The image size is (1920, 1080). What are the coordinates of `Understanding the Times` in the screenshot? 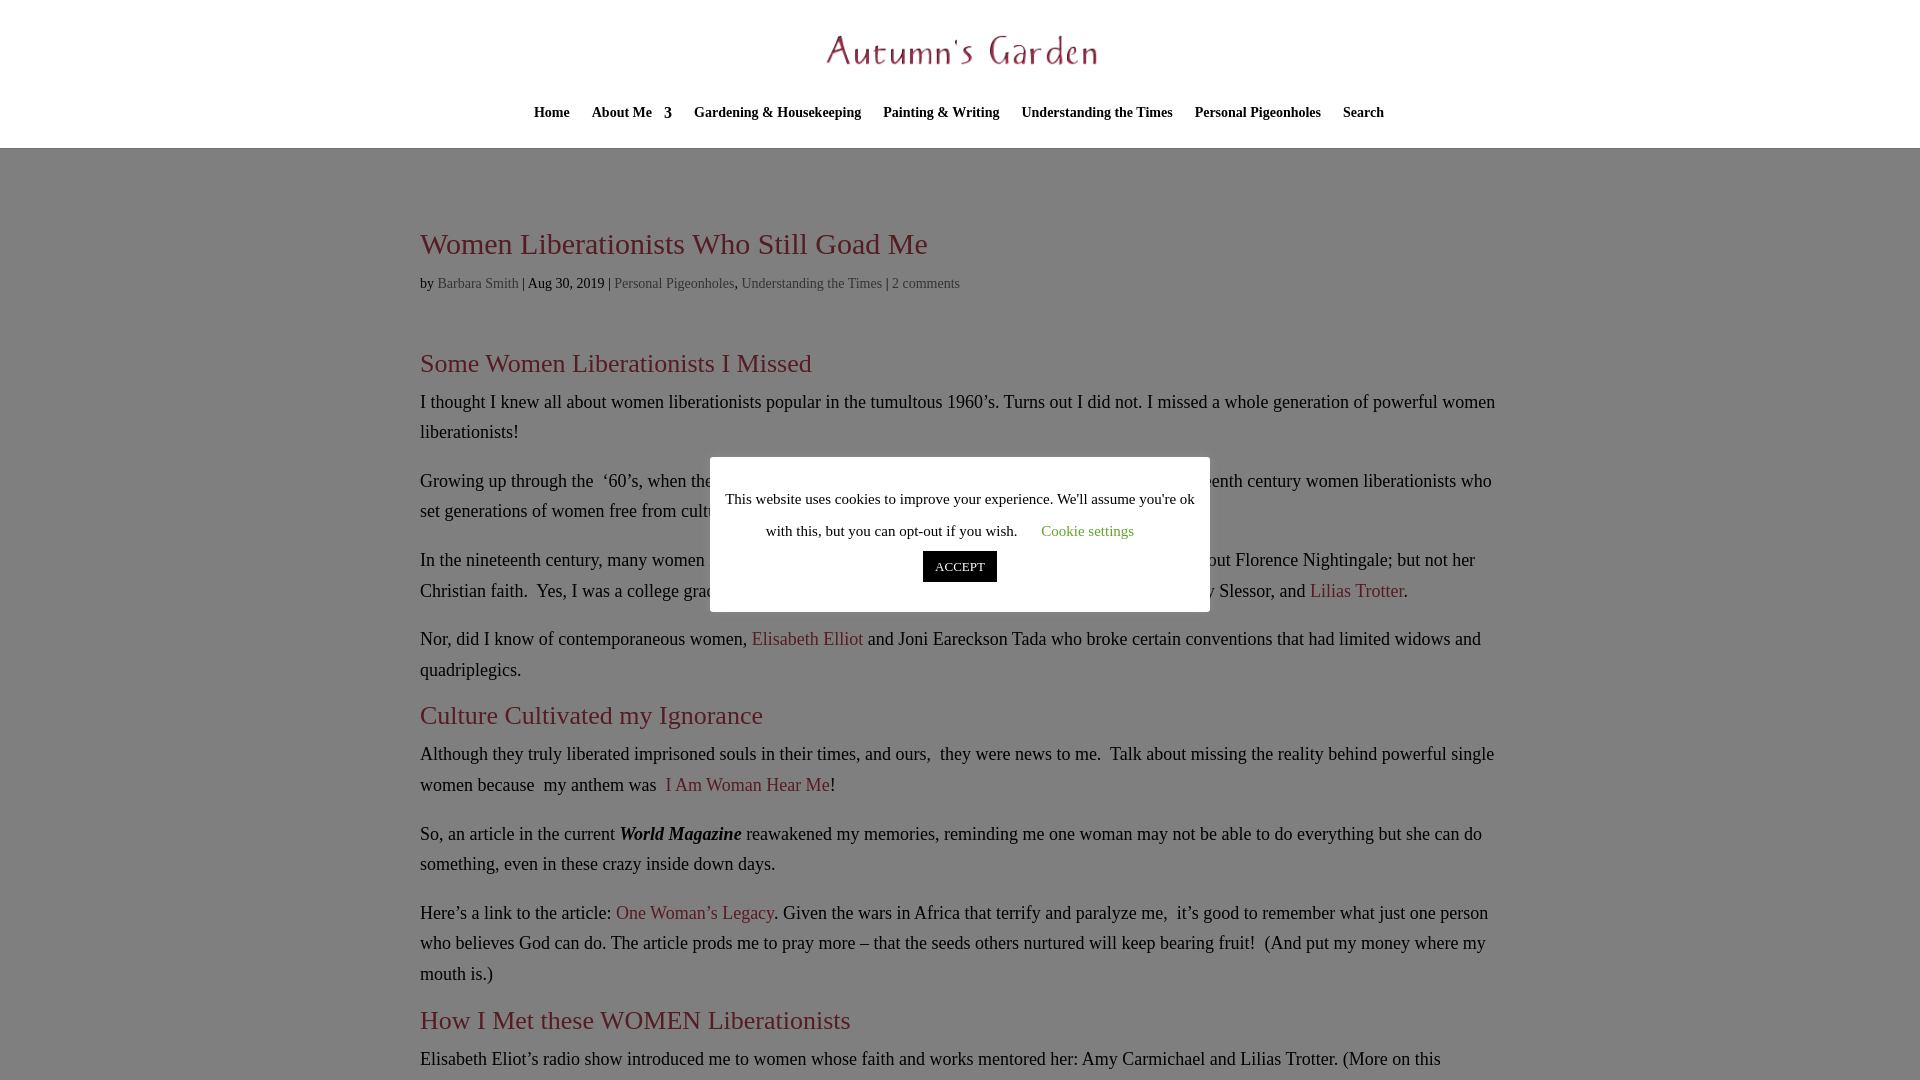 It's located at (811, 283).